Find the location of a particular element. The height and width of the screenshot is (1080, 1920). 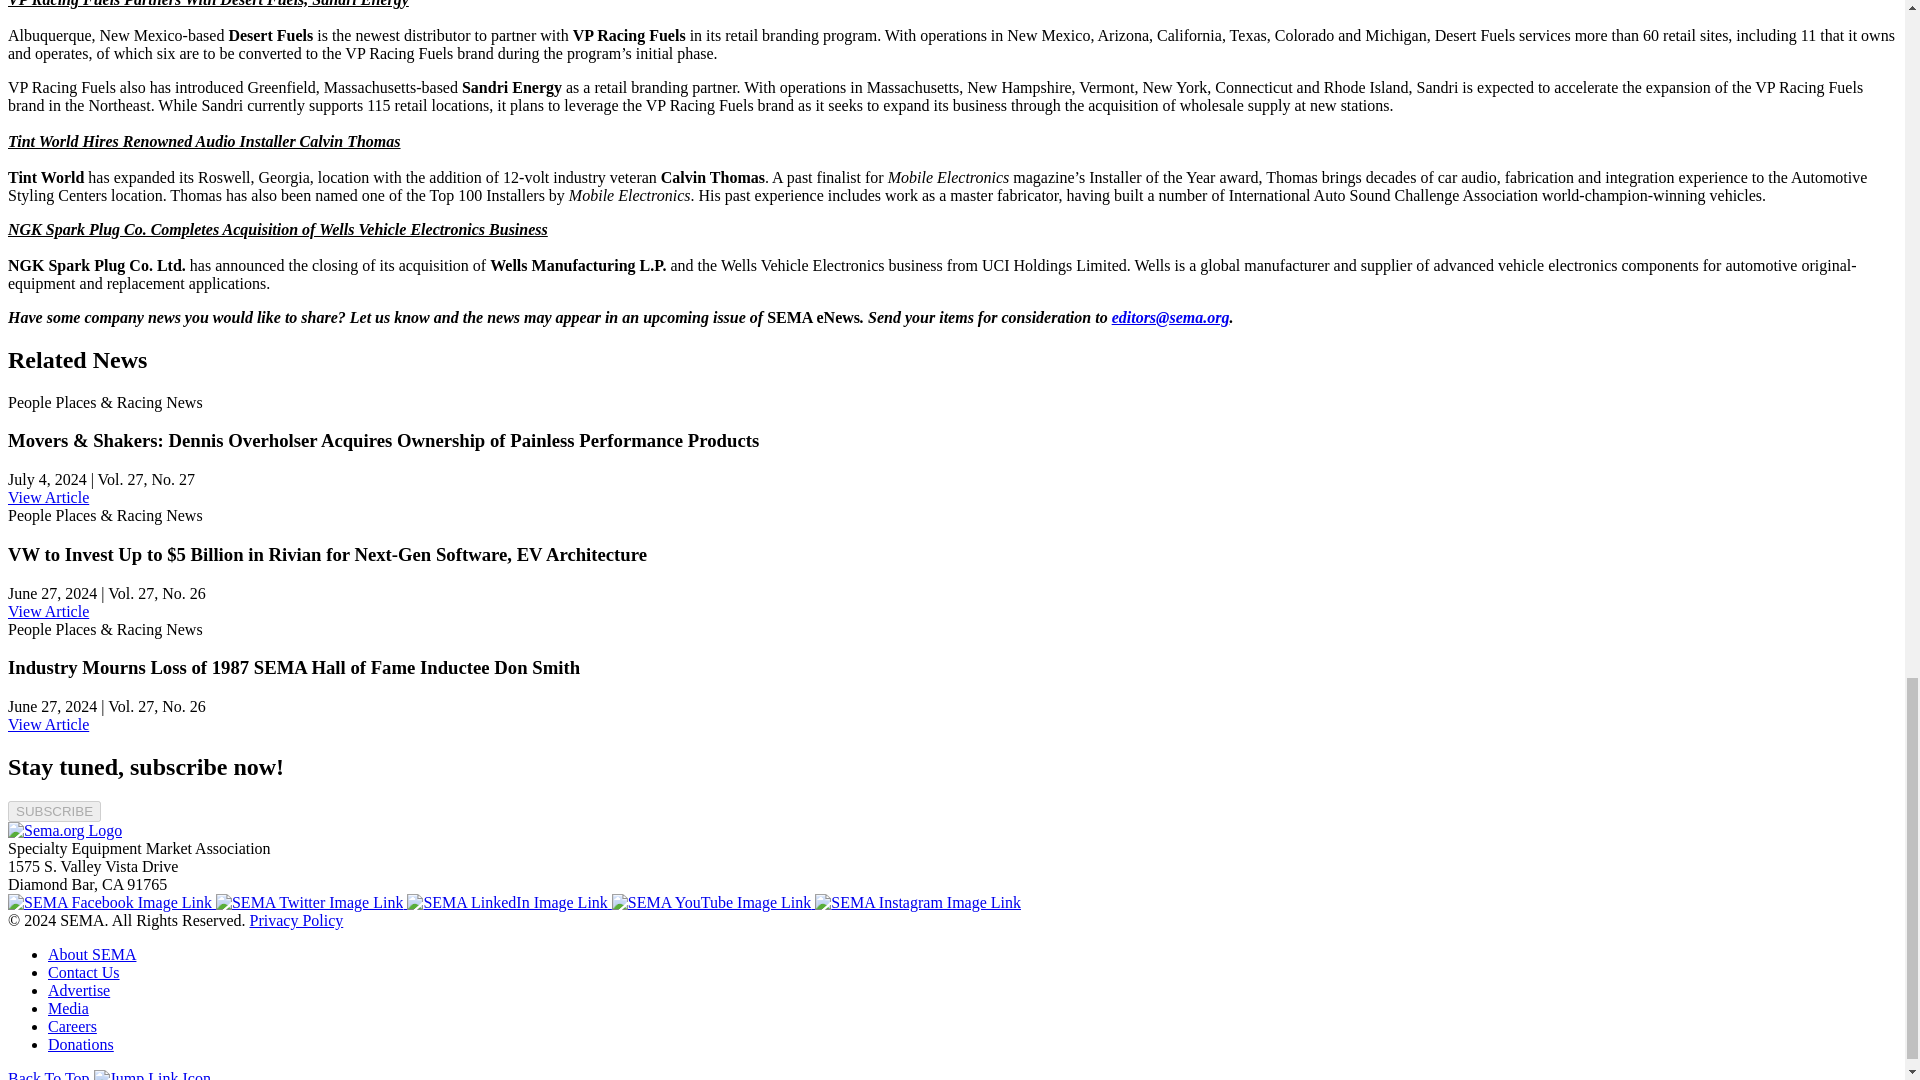

SEMA Instagram Link is located at coordinates (918, 902).